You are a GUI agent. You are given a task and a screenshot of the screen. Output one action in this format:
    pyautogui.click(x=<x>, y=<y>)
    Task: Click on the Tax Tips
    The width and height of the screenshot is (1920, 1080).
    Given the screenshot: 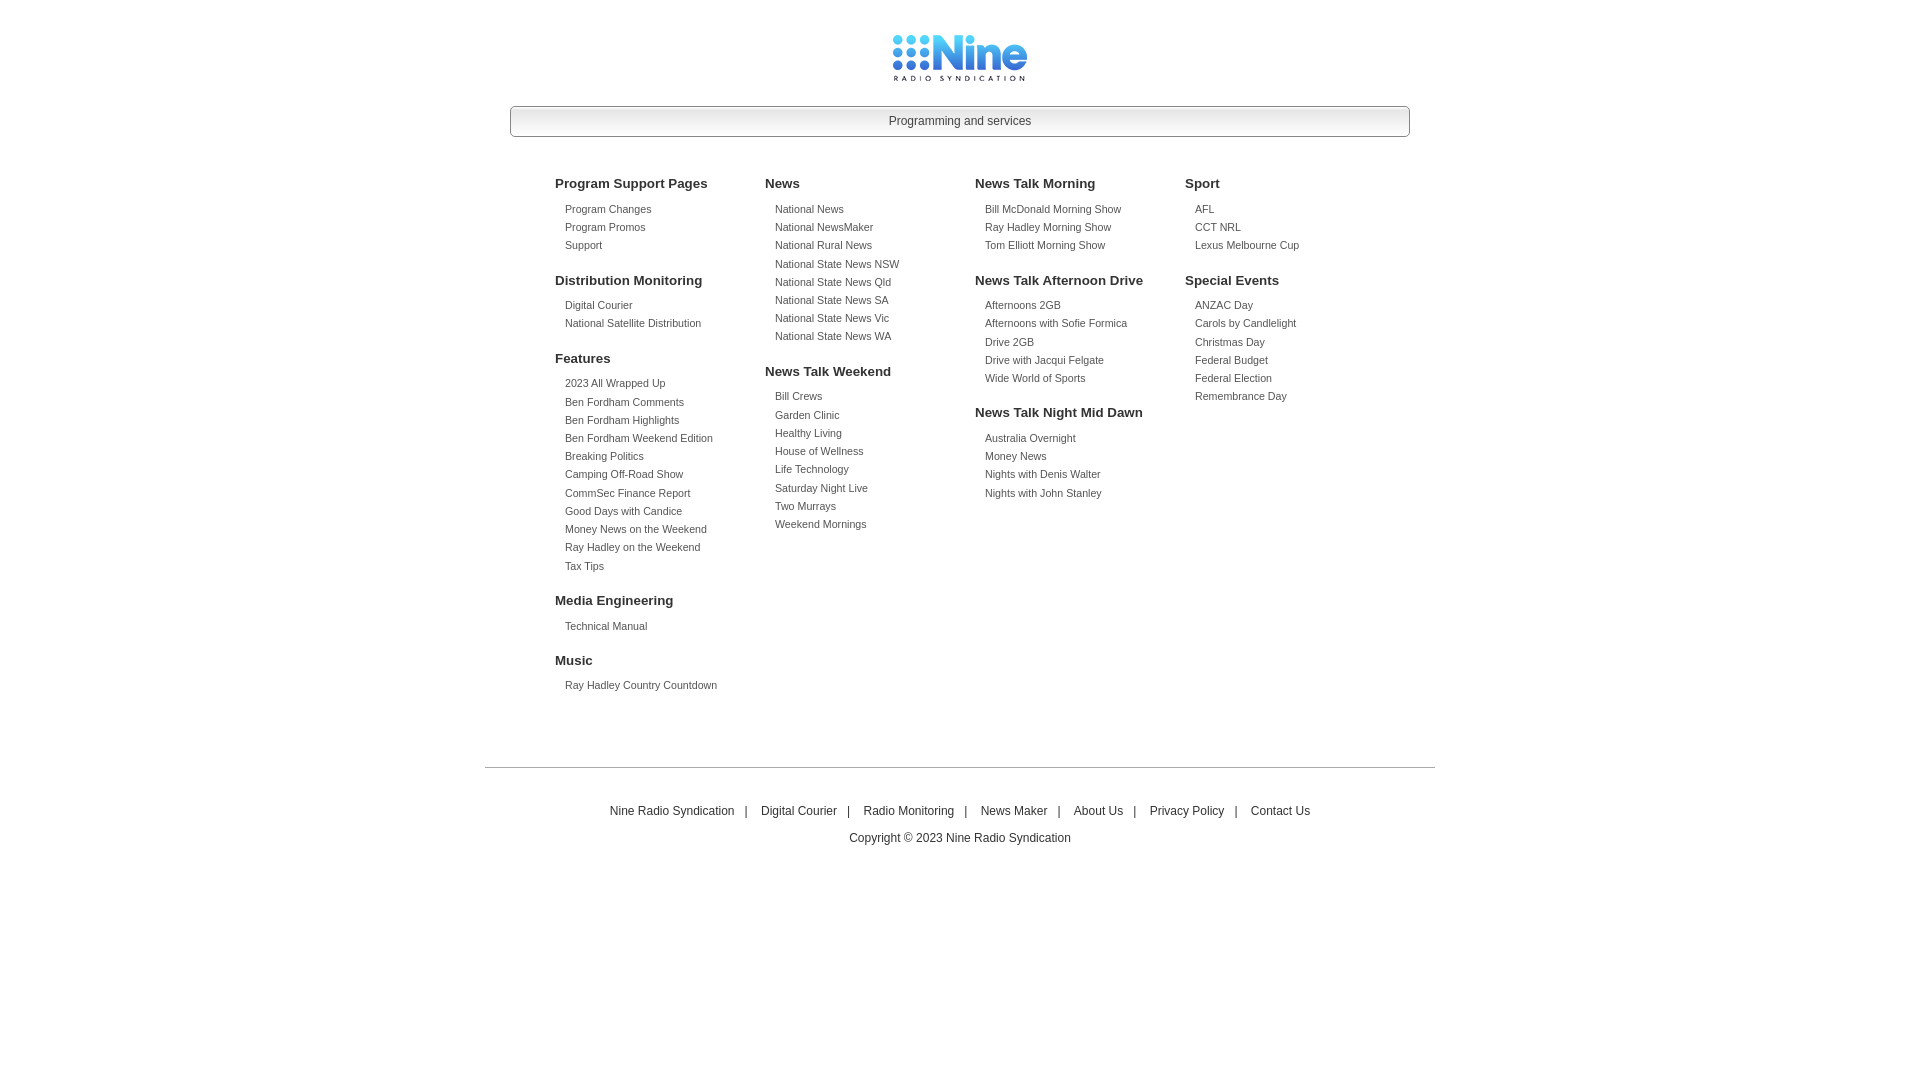 What is the action you would take?
    pyautogui.click(x=584, y=566)
    